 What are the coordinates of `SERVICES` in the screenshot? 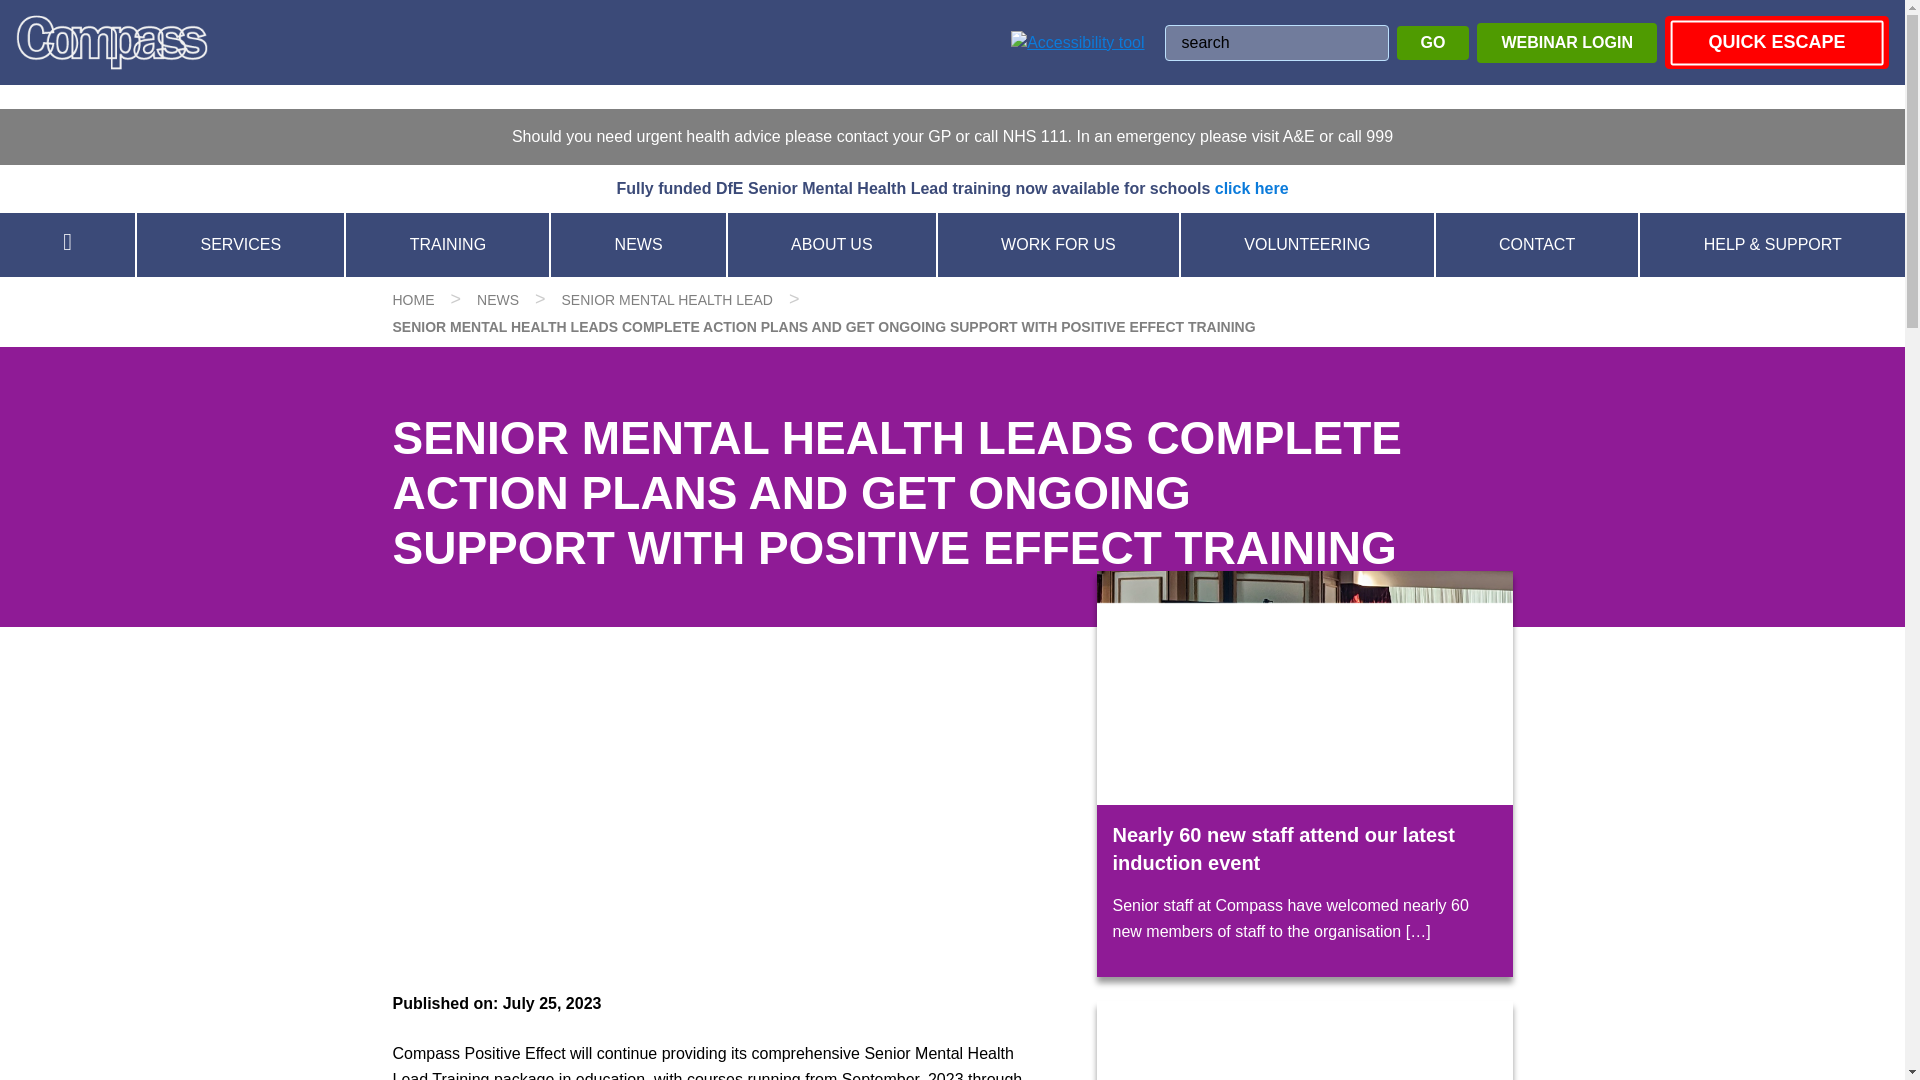 It's located at (240, 244).